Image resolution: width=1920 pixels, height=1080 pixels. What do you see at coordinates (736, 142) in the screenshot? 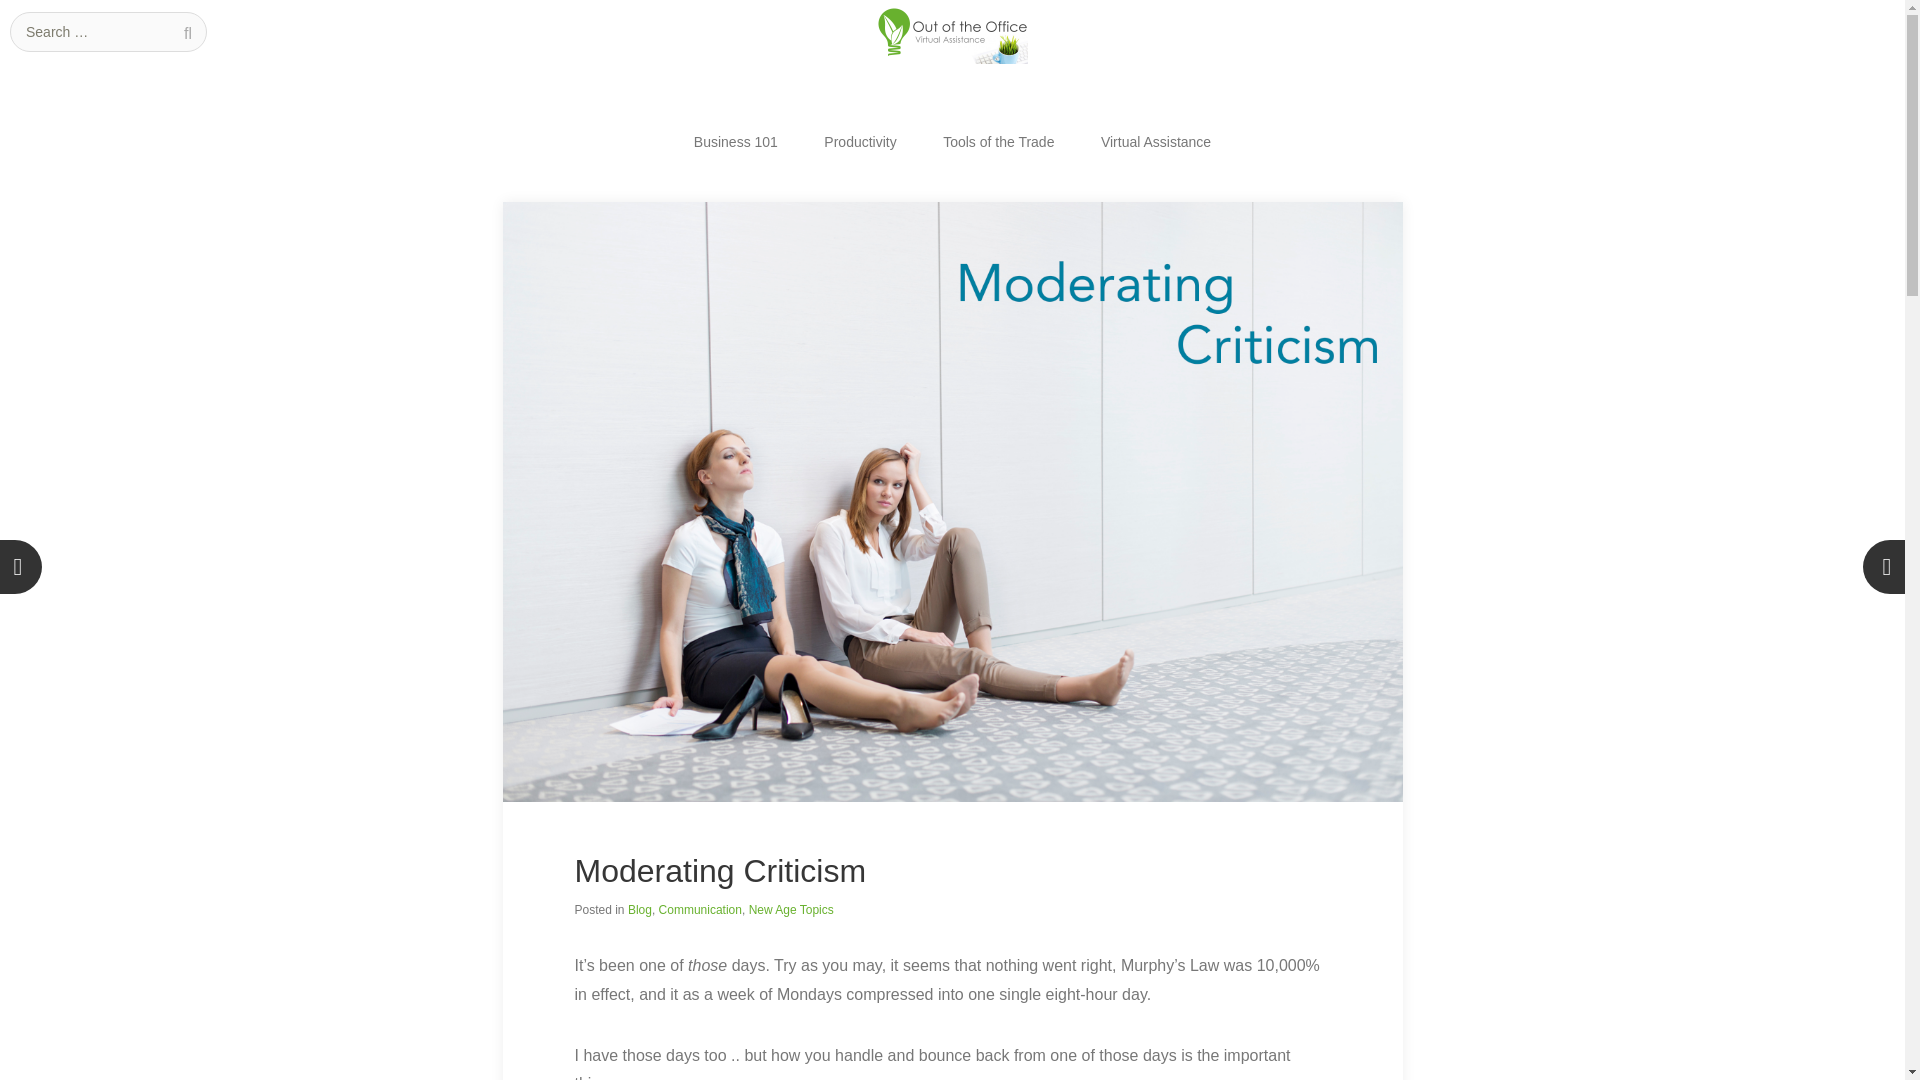
I see `Business 101` at bounding box center [736, 142].